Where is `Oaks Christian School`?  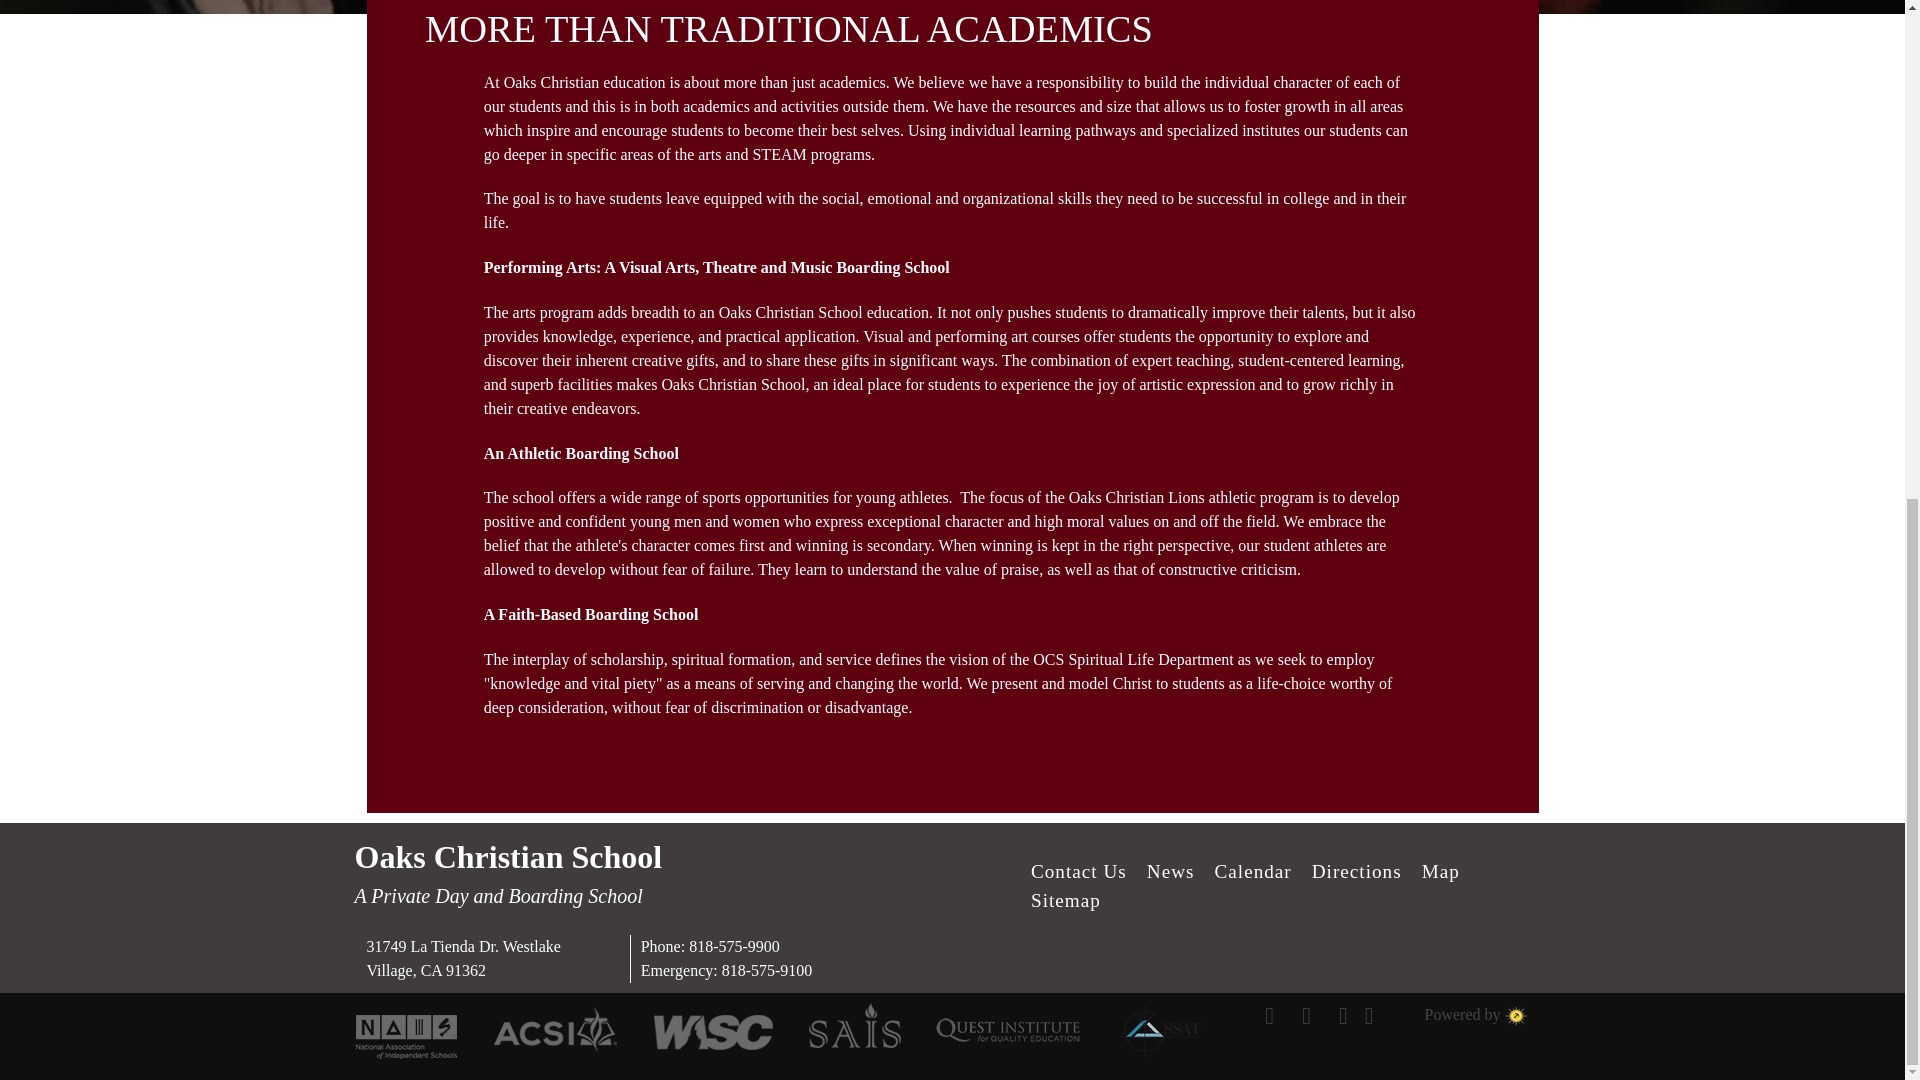
Oaks Christian School is located at coordinates (508, 856).